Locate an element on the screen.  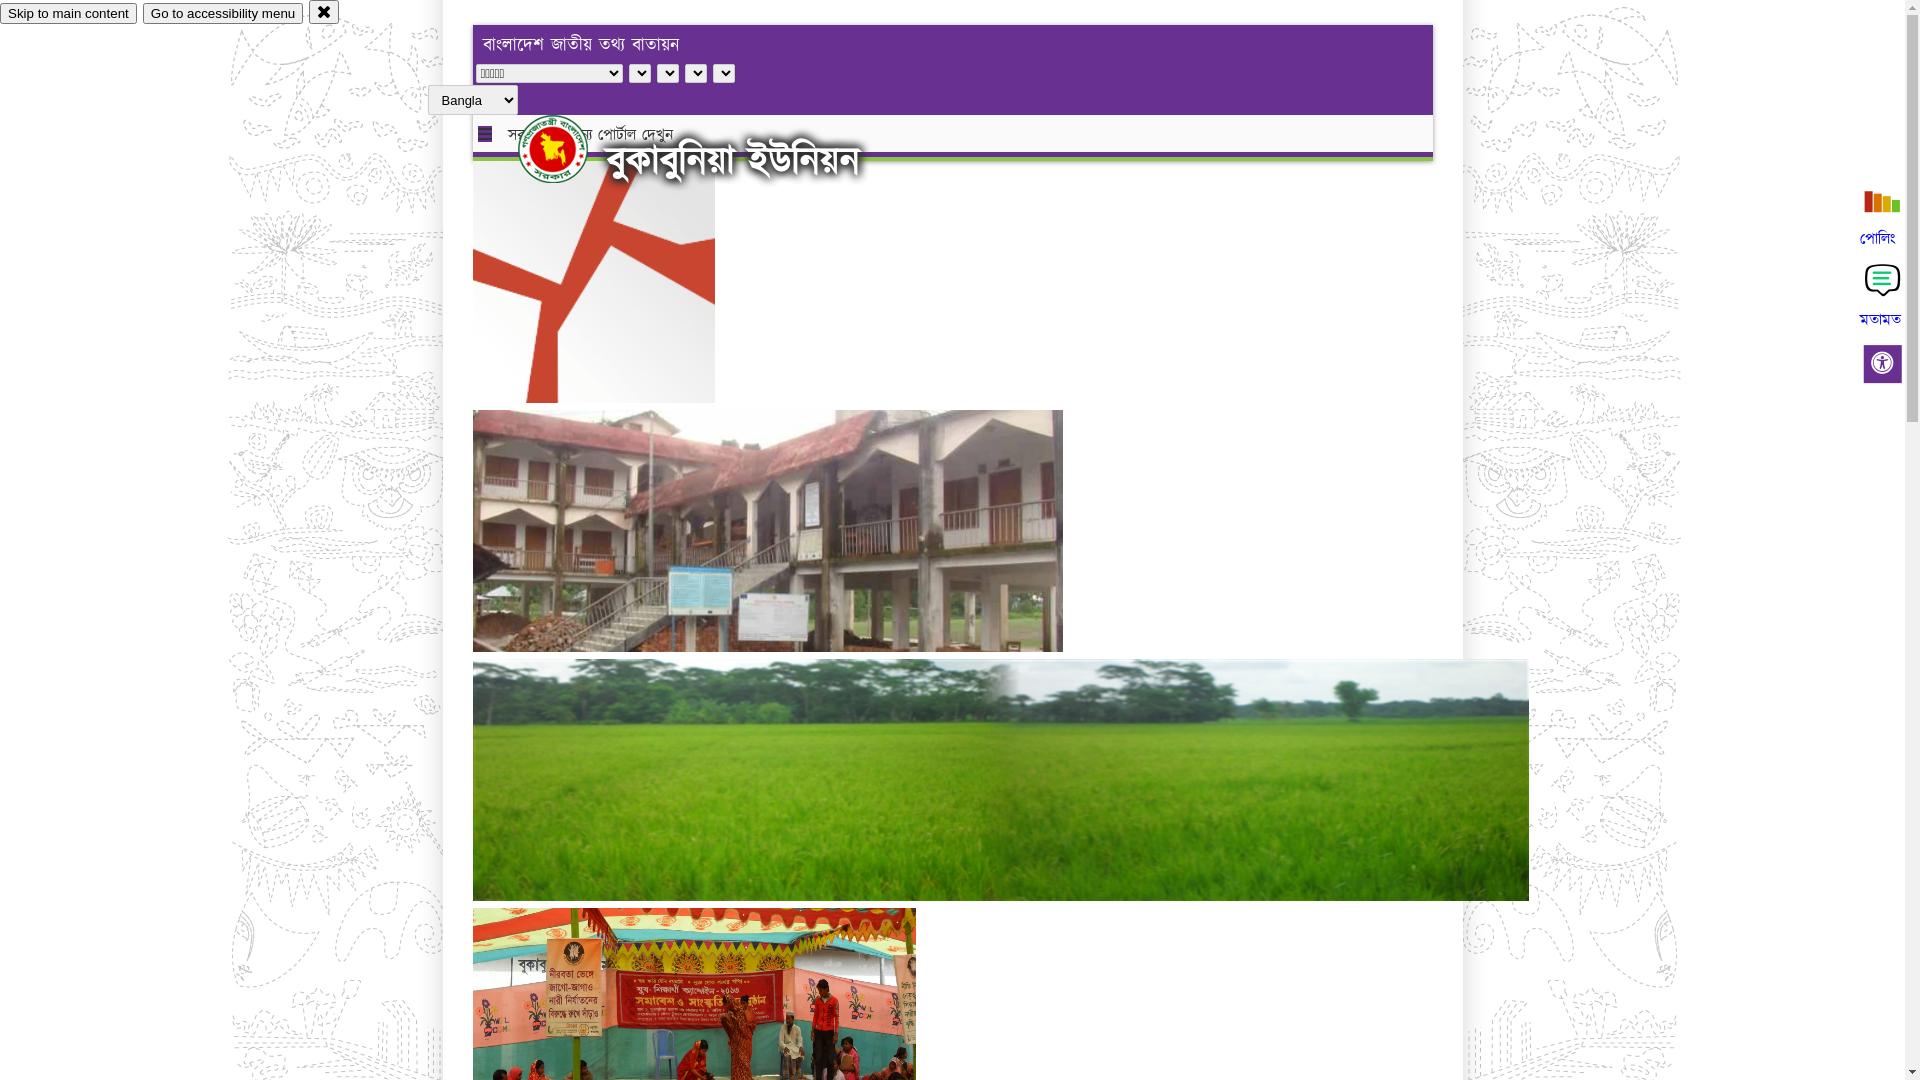
Go to accessibility menu is located at coordinates (223, 14).